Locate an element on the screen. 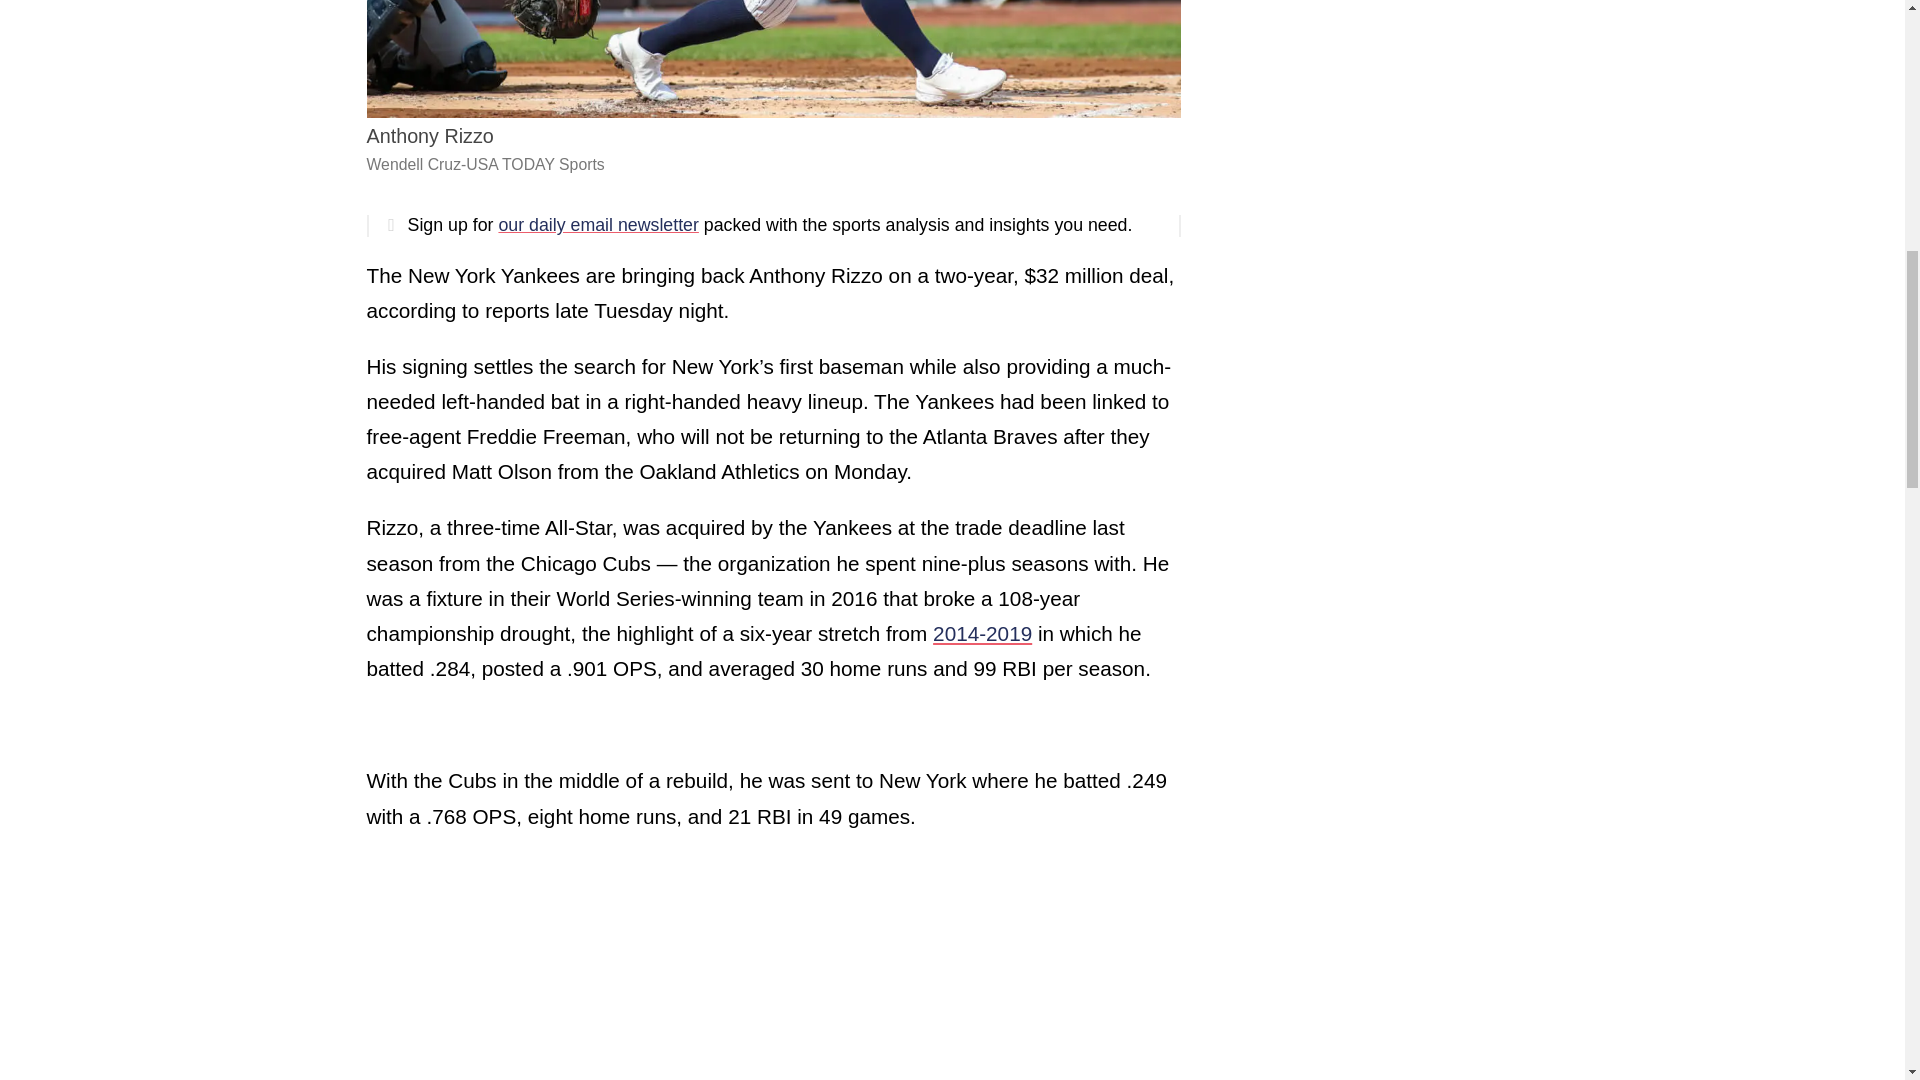 This screenshot has height=1080, width=1920. Rizzo rakes! Anthony Rizzo CRUSHES homer in Yankees debut! is located at coordinates (616, 967).